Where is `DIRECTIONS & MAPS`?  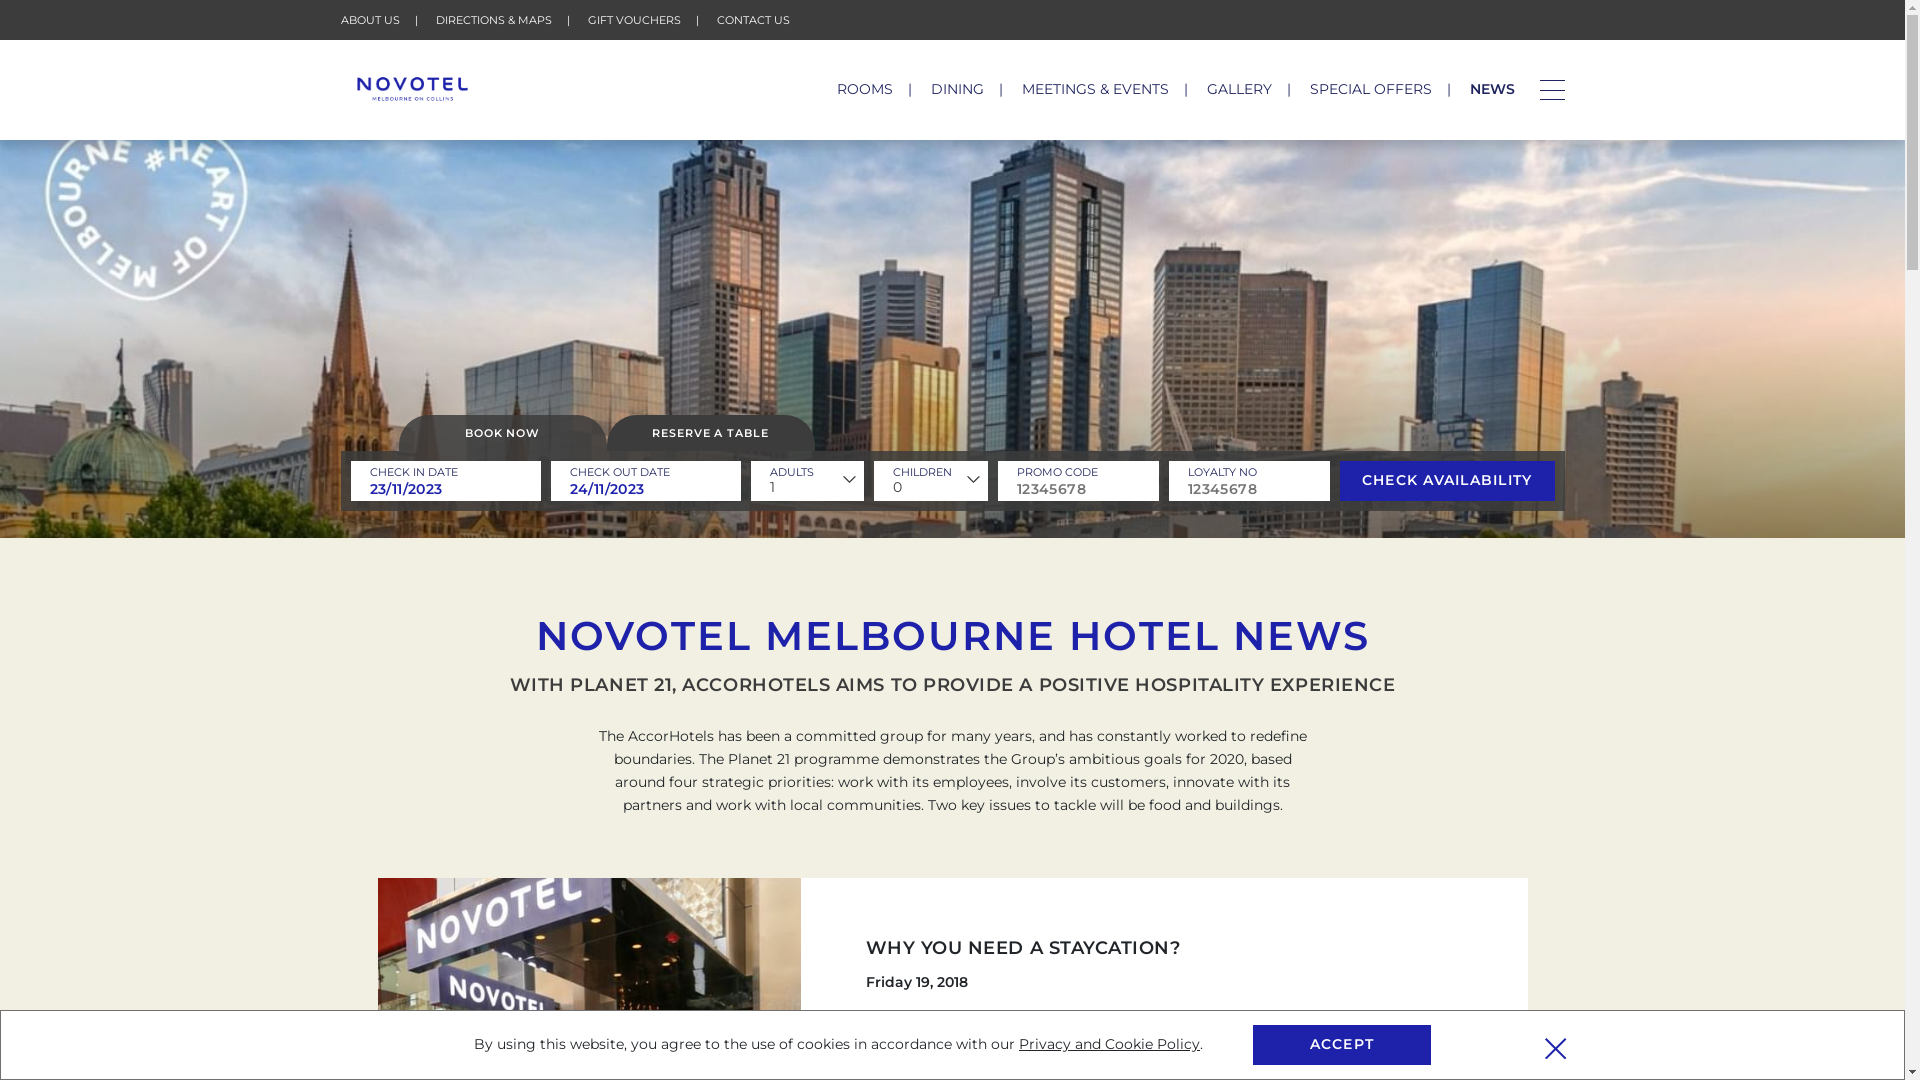
DIRECTIONS & MAPS is located at coordinates (494, 20).